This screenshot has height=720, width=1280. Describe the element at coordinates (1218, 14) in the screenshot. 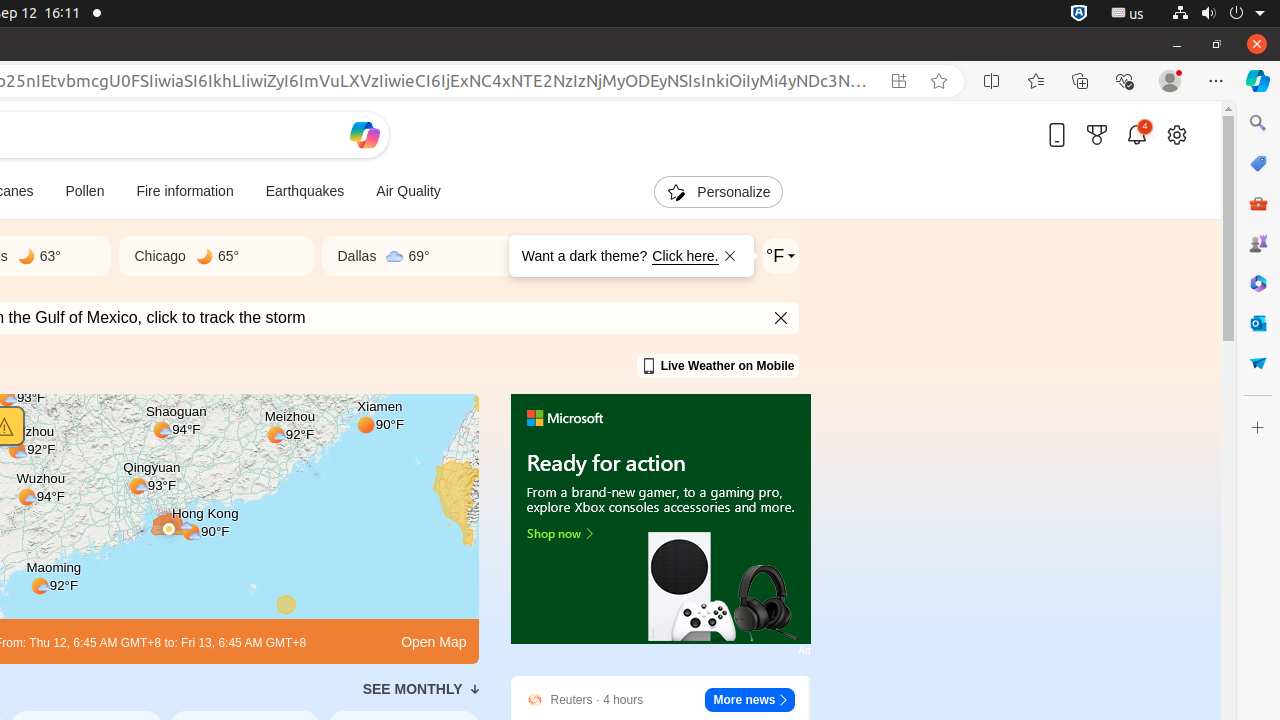

I see `System` at that location.